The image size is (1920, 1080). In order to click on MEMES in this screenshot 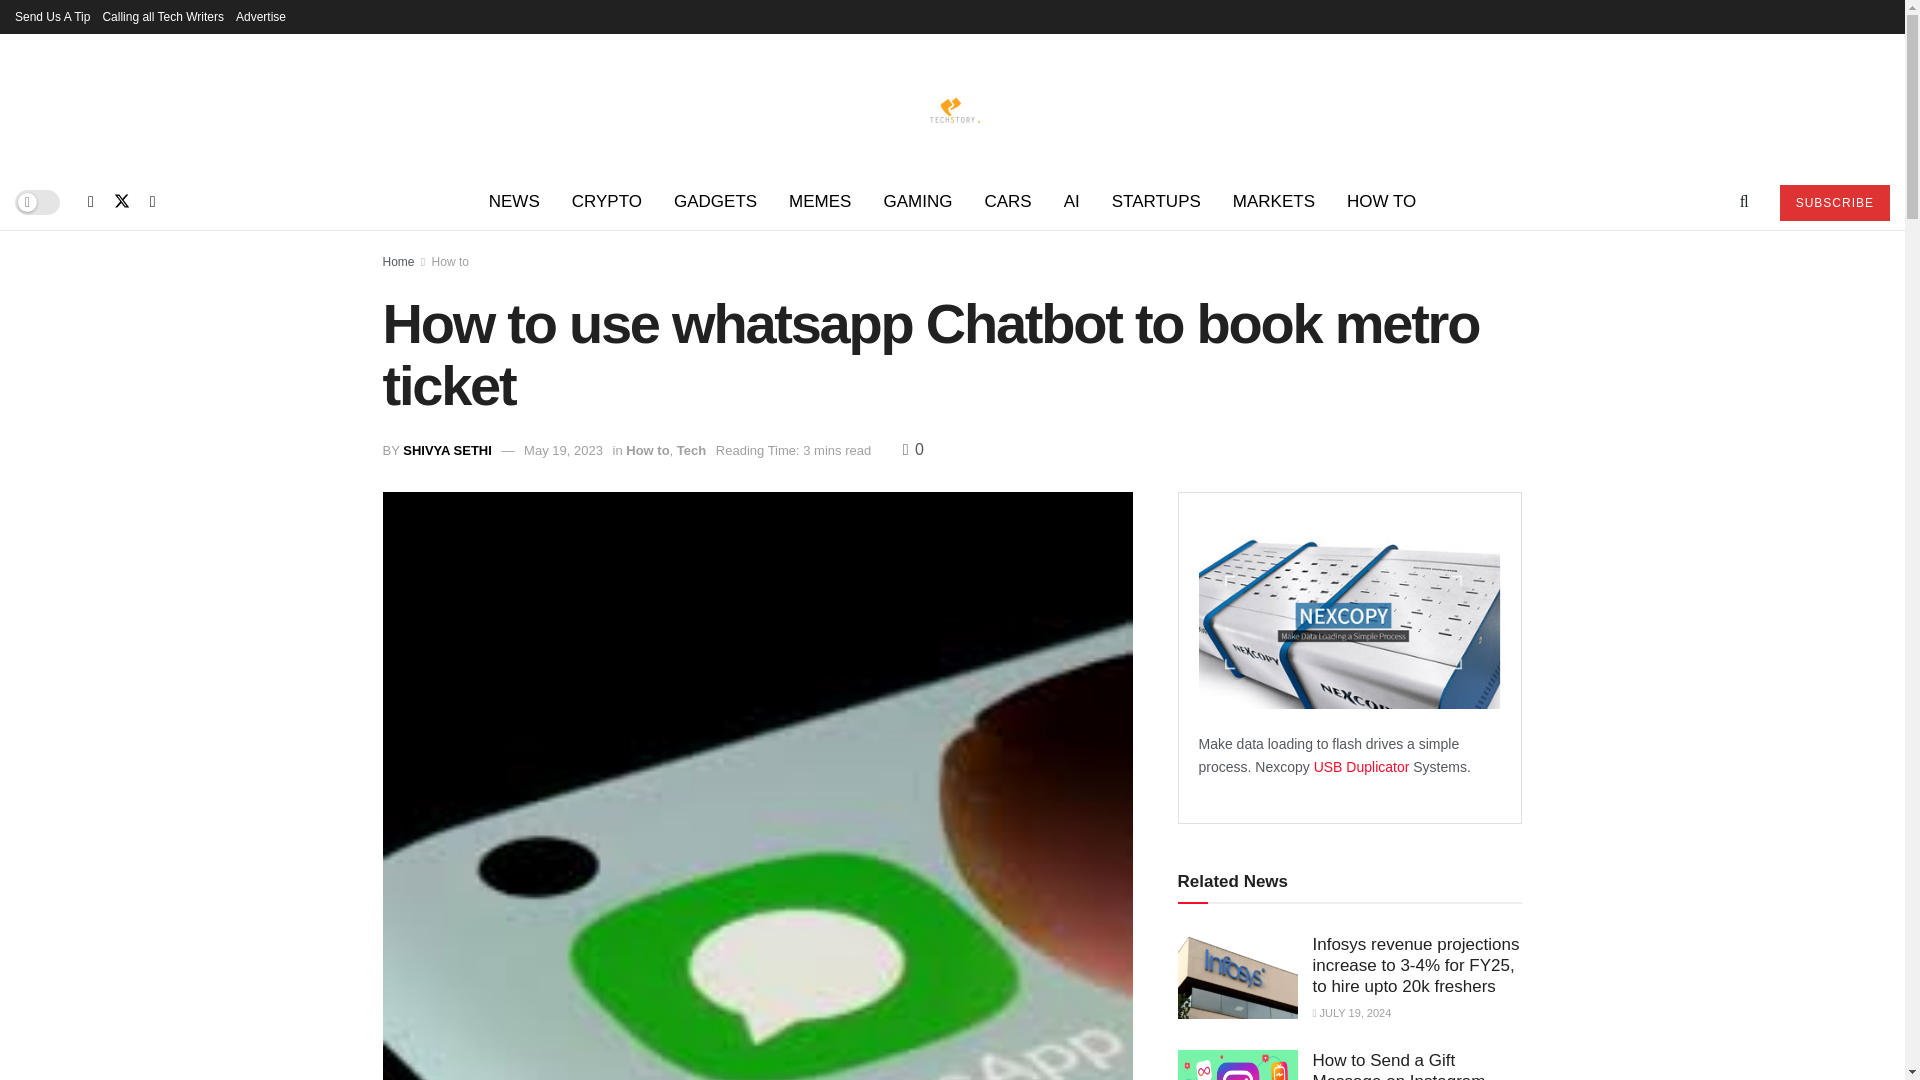, I will do `click(820, 202)`.